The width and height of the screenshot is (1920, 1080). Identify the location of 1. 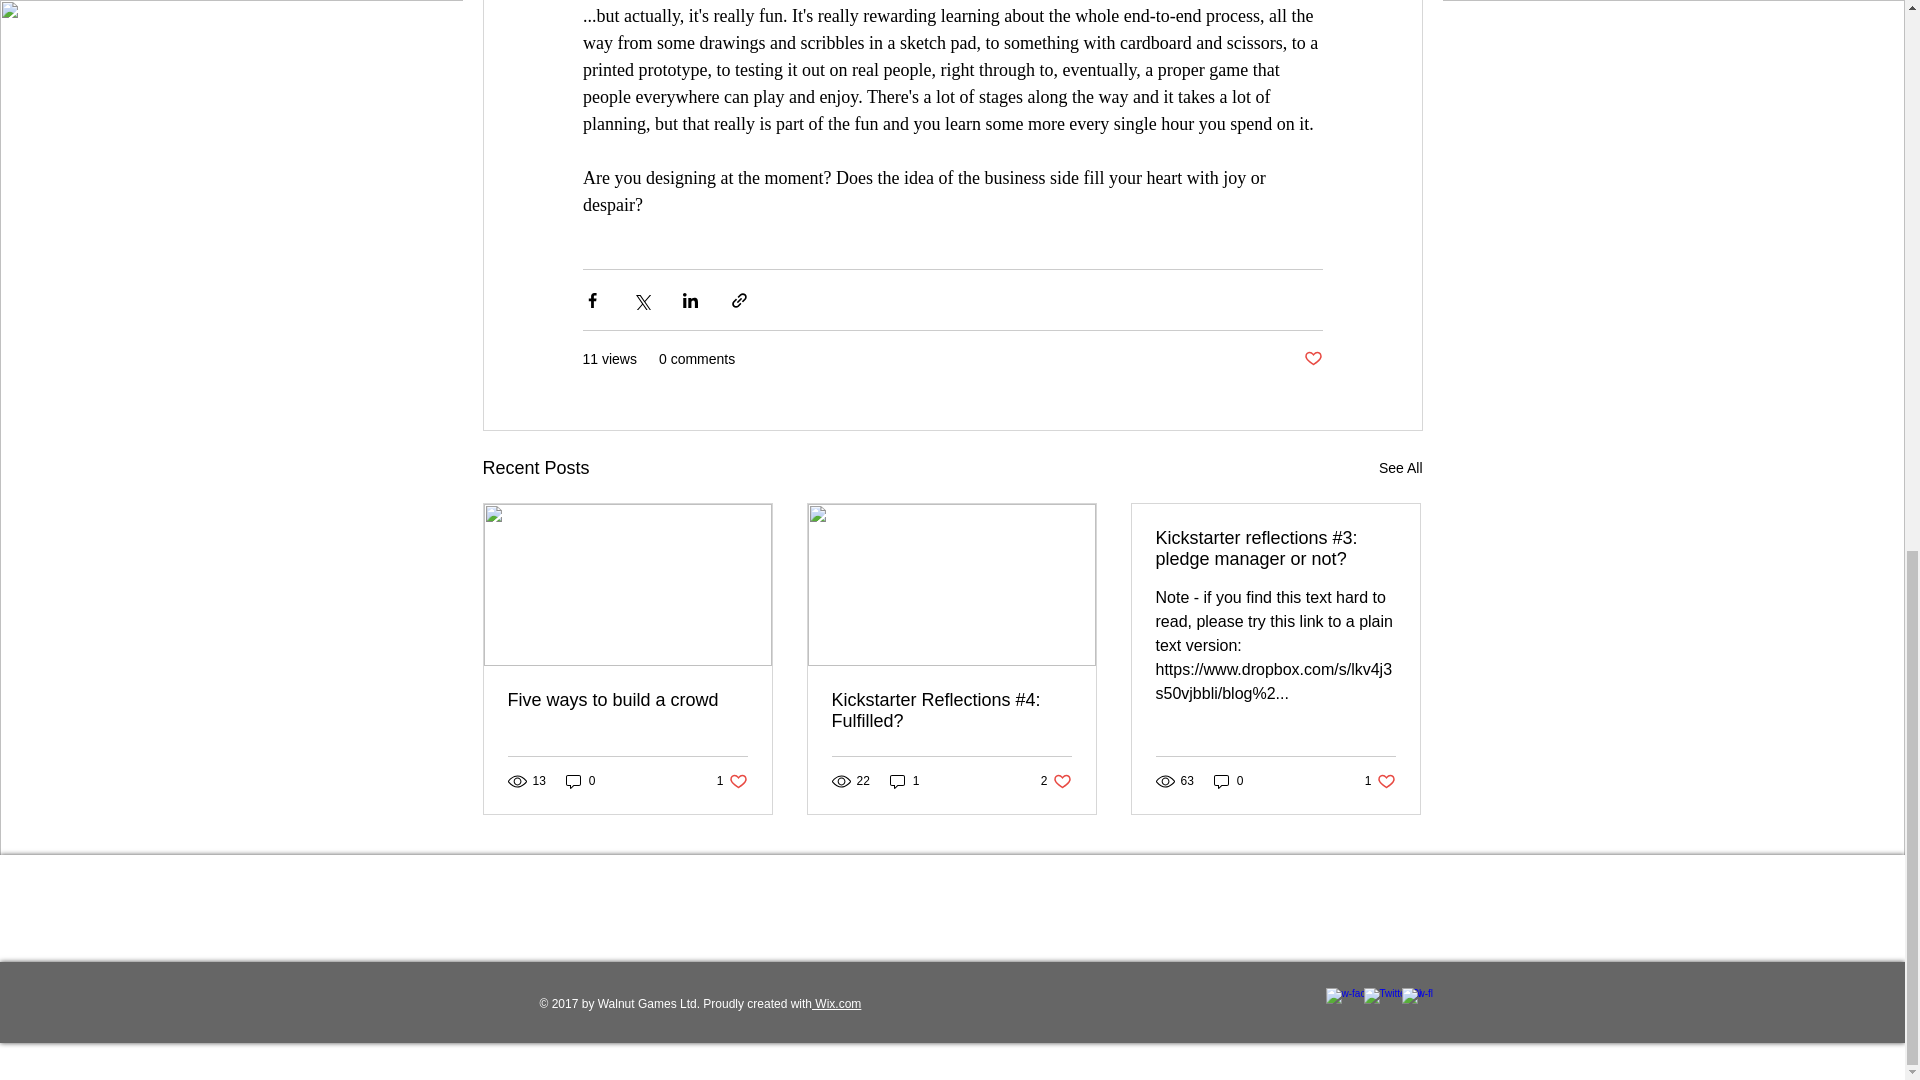
(1228, 781).